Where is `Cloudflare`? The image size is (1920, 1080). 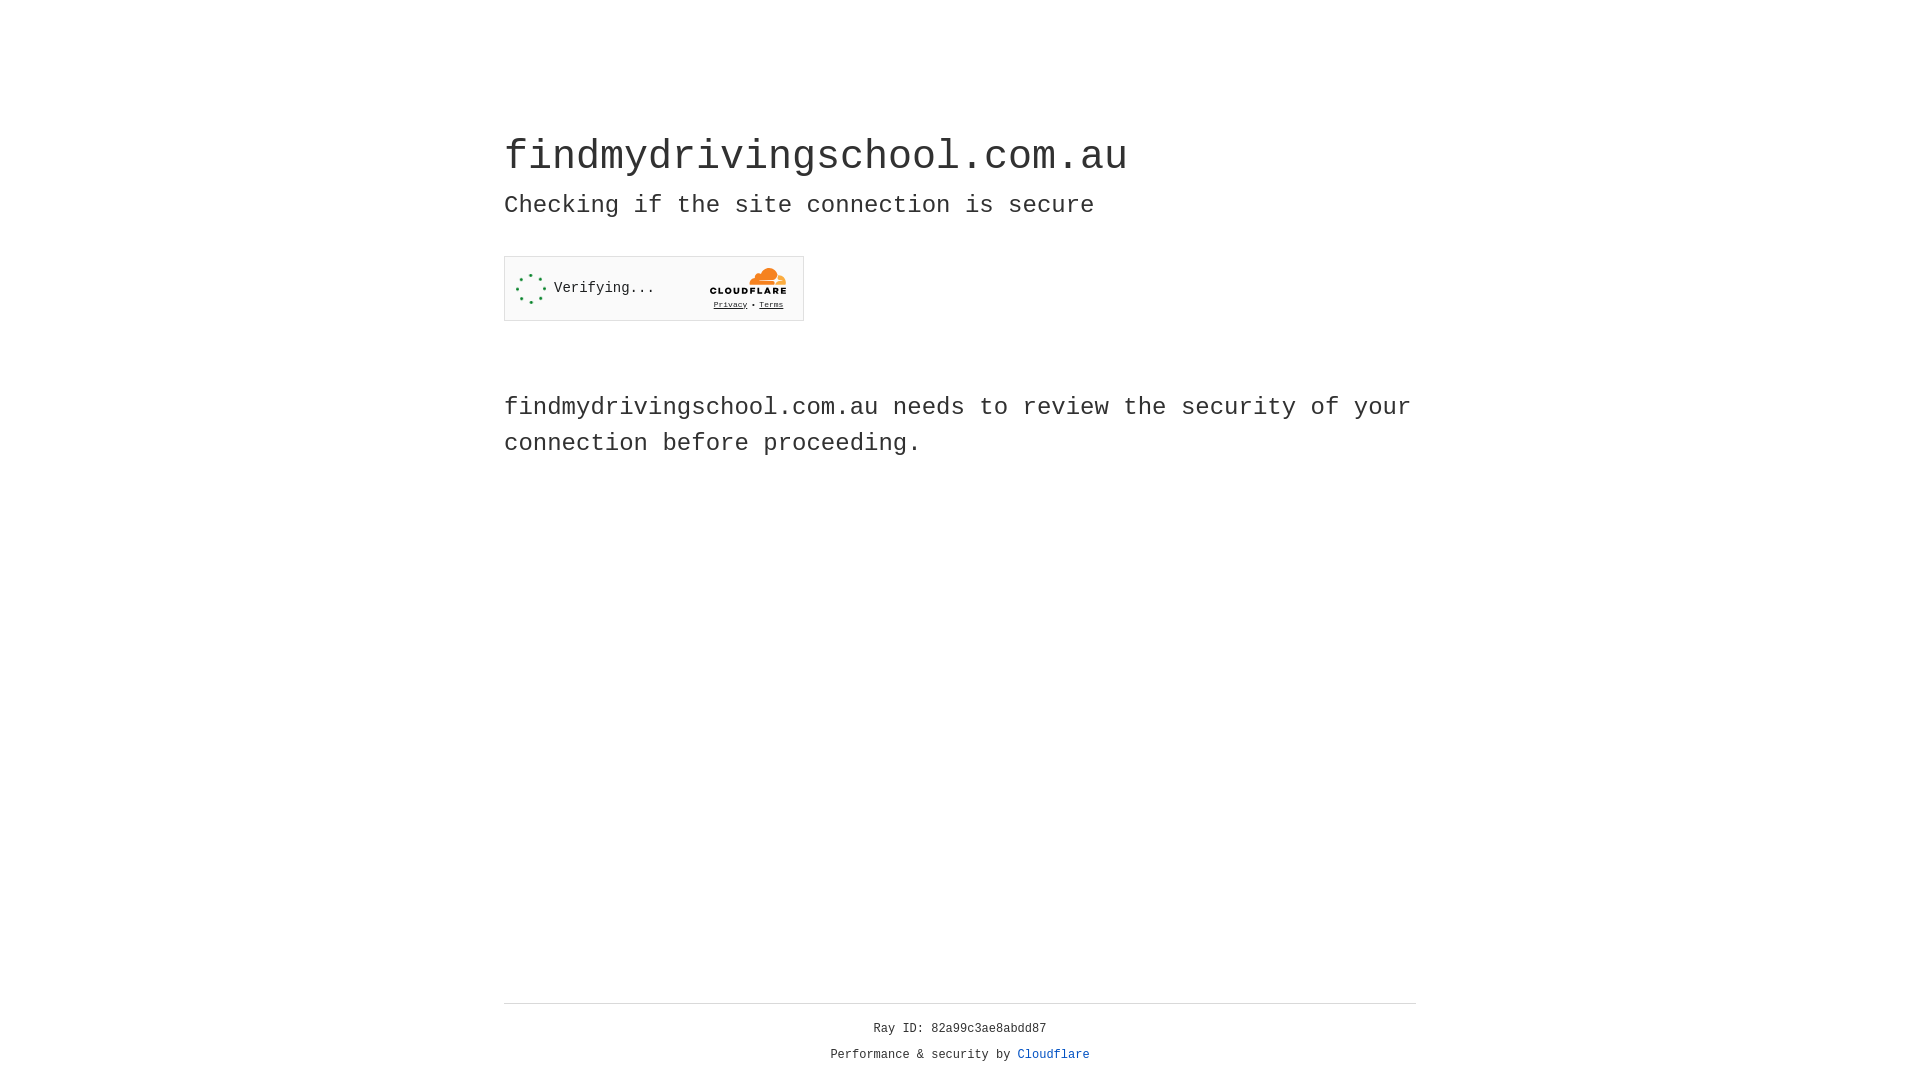 Cloudflare is located at coordinates (1054, 1055).